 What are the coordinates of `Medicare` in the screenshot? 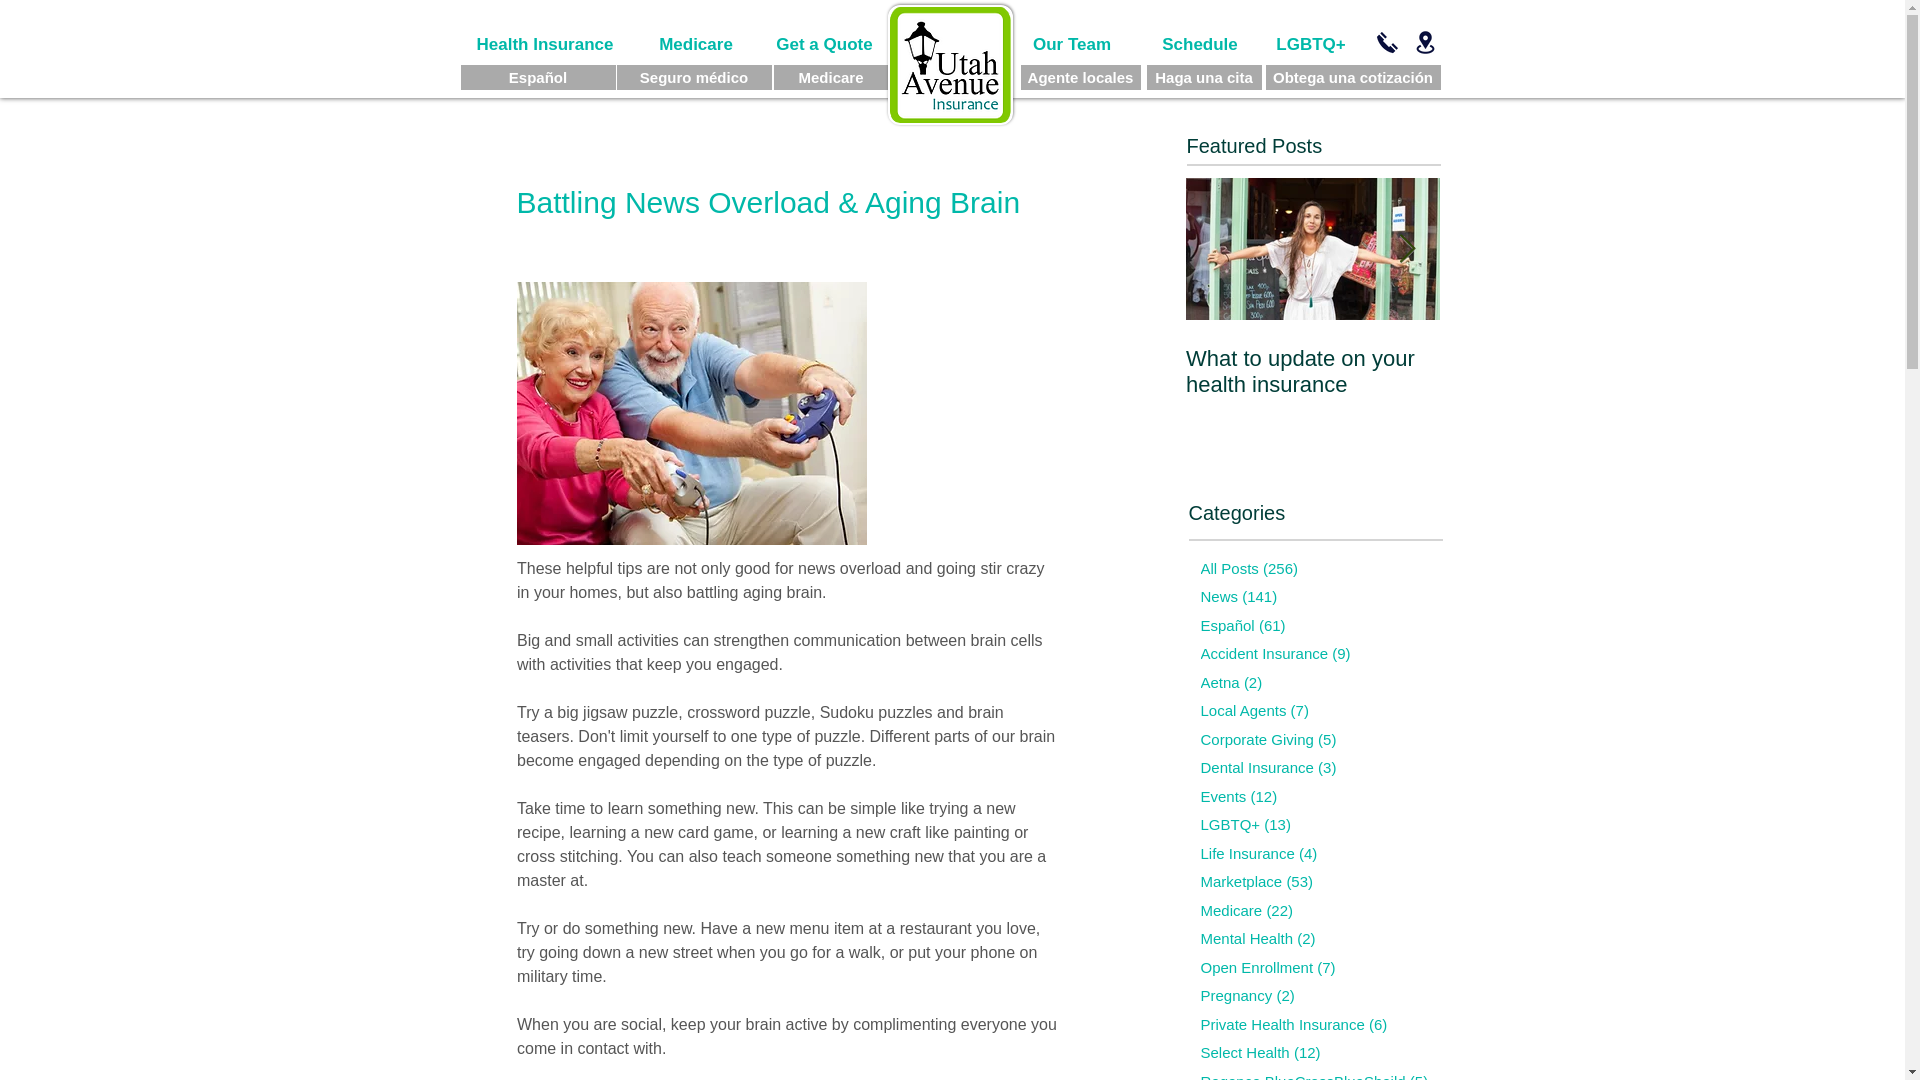 It's located at (830, 76).